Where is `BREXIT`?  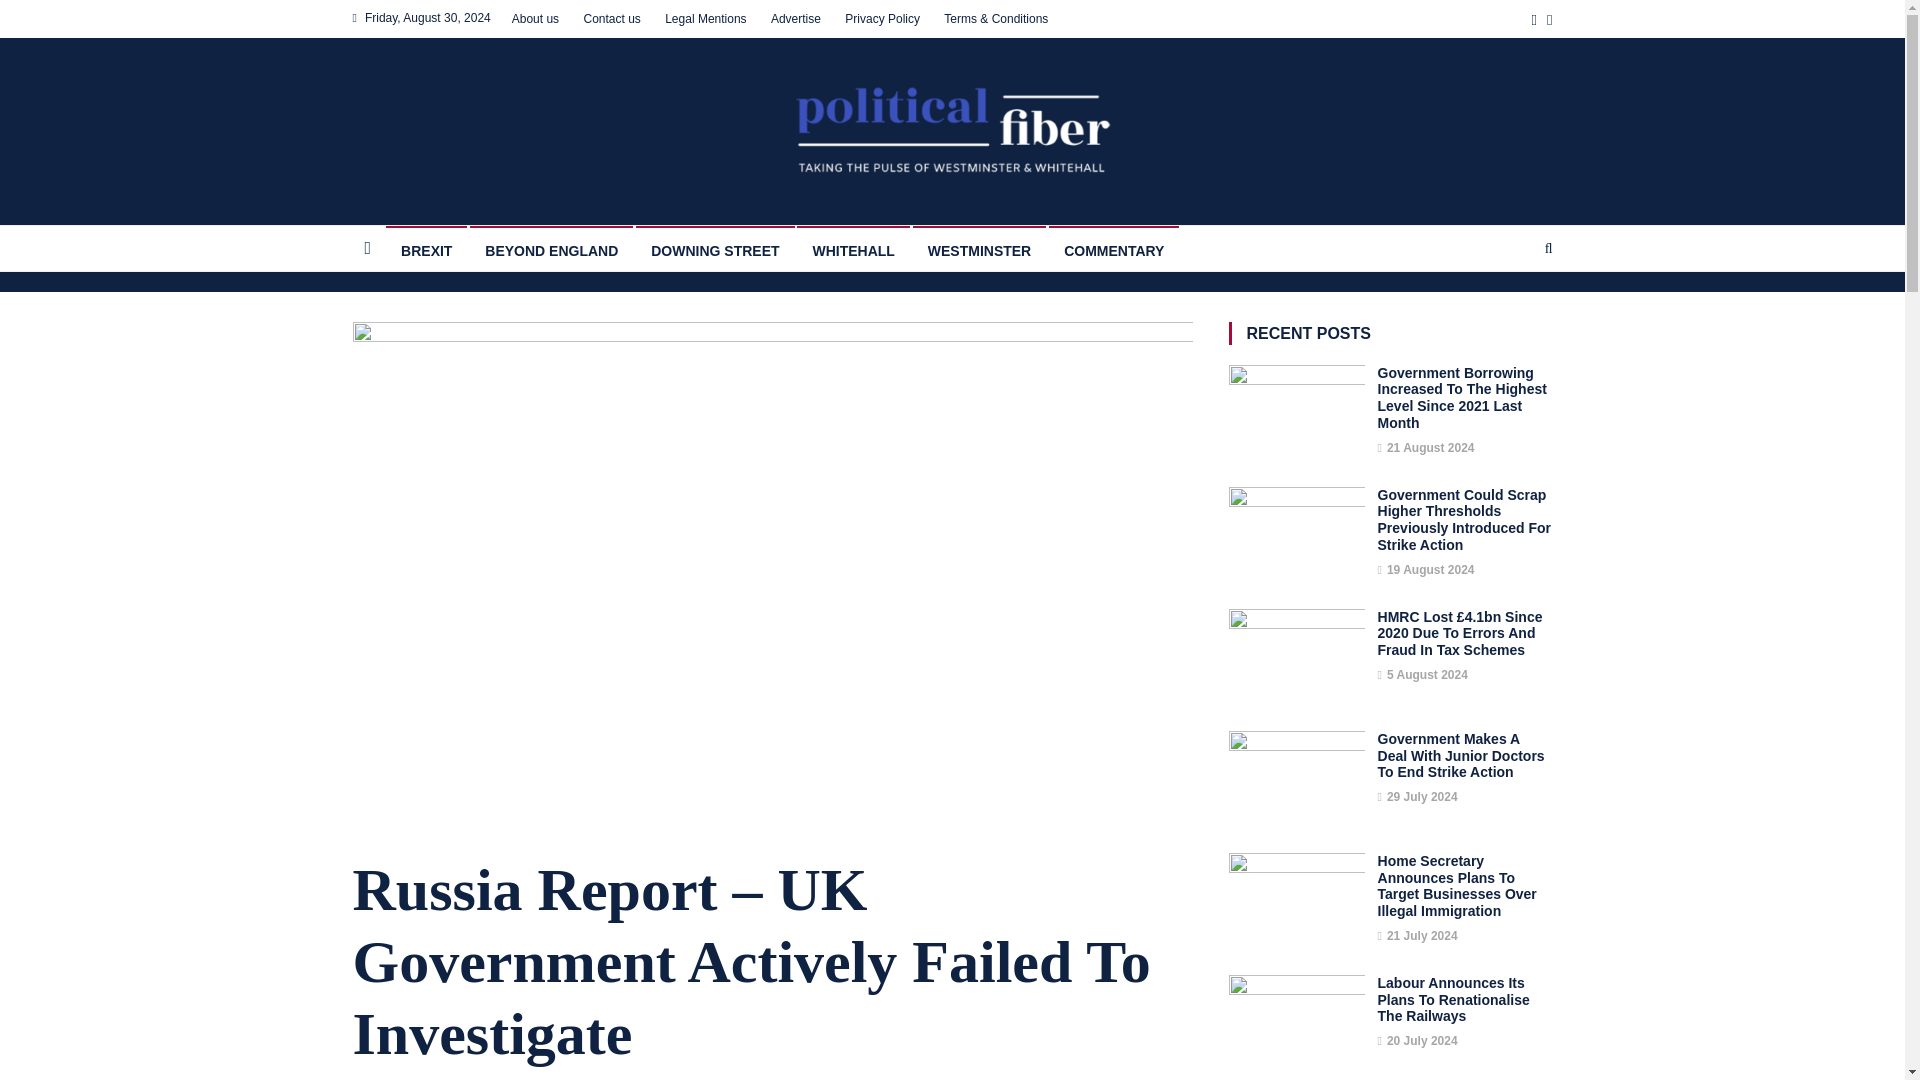
BREXIT is located at coordinates (426, 248).